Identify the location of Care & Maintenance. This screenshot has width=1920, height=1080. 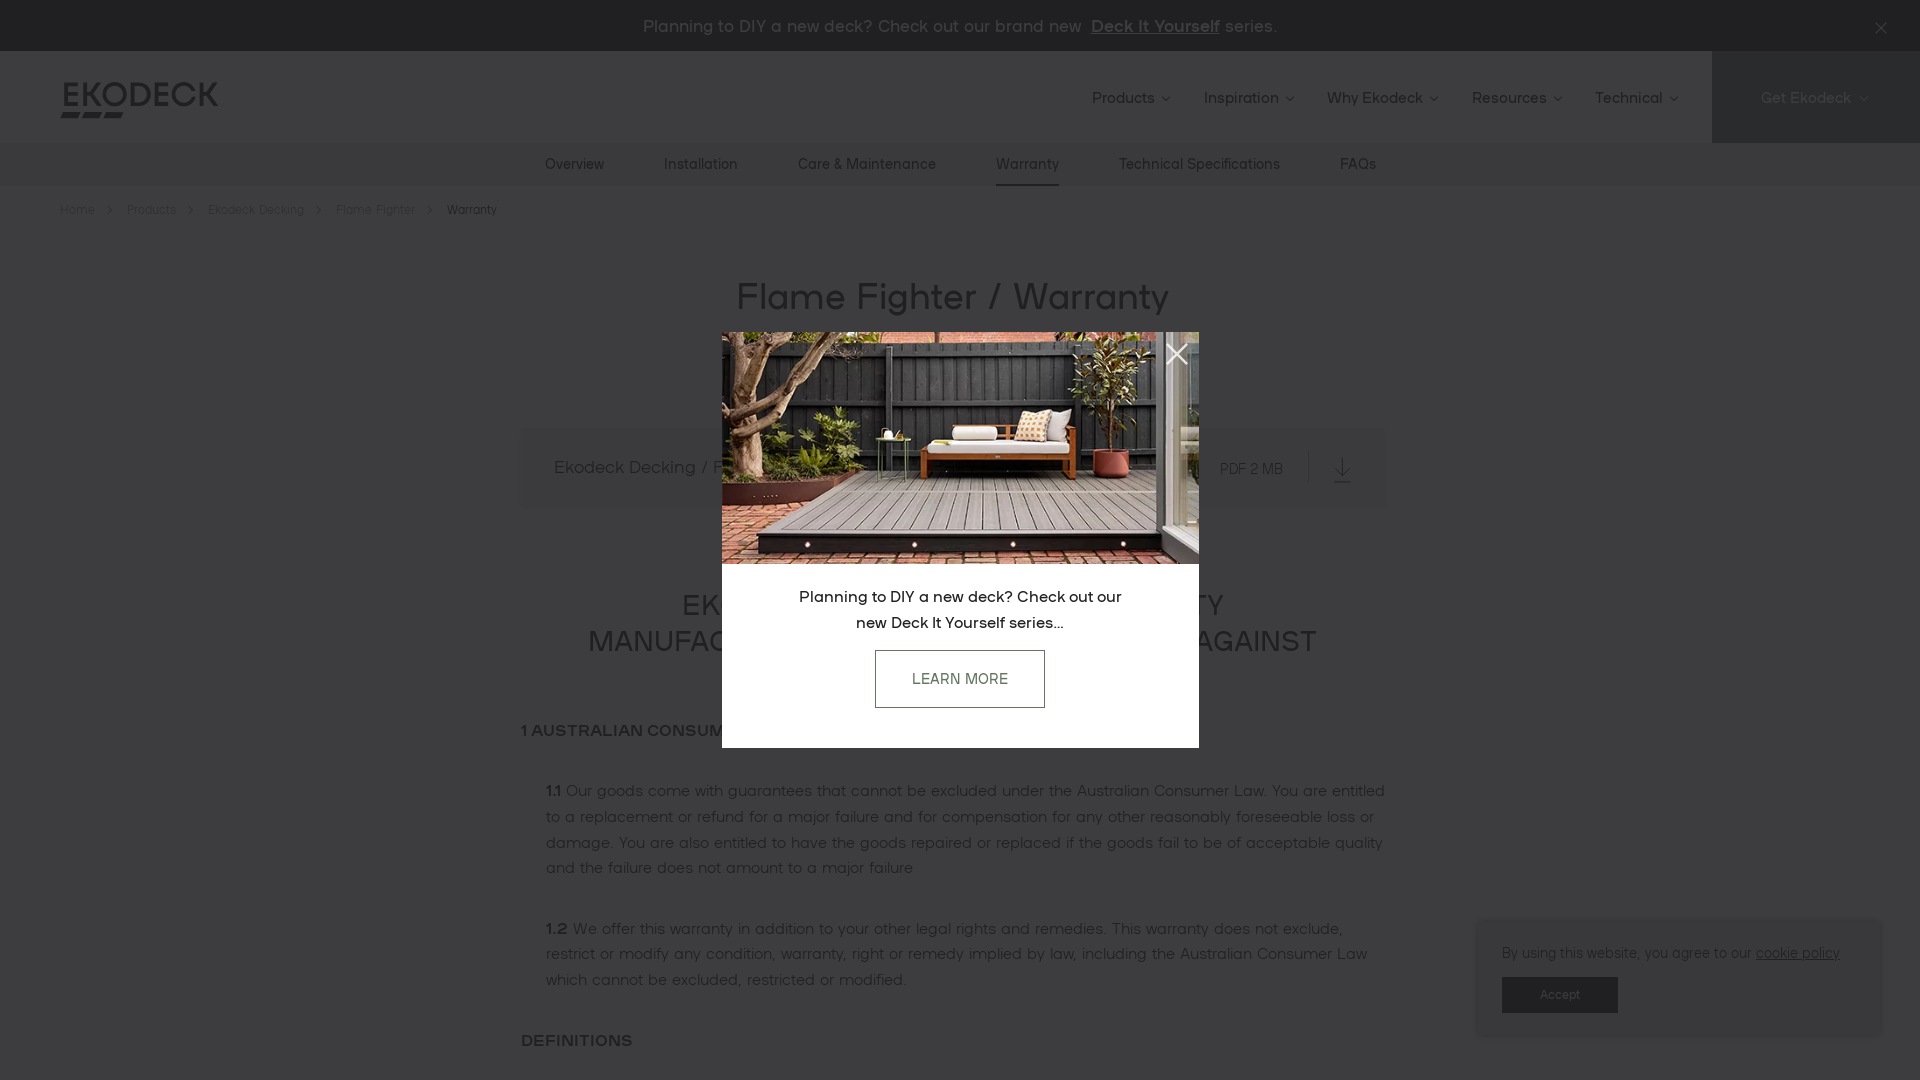
(867, 164).